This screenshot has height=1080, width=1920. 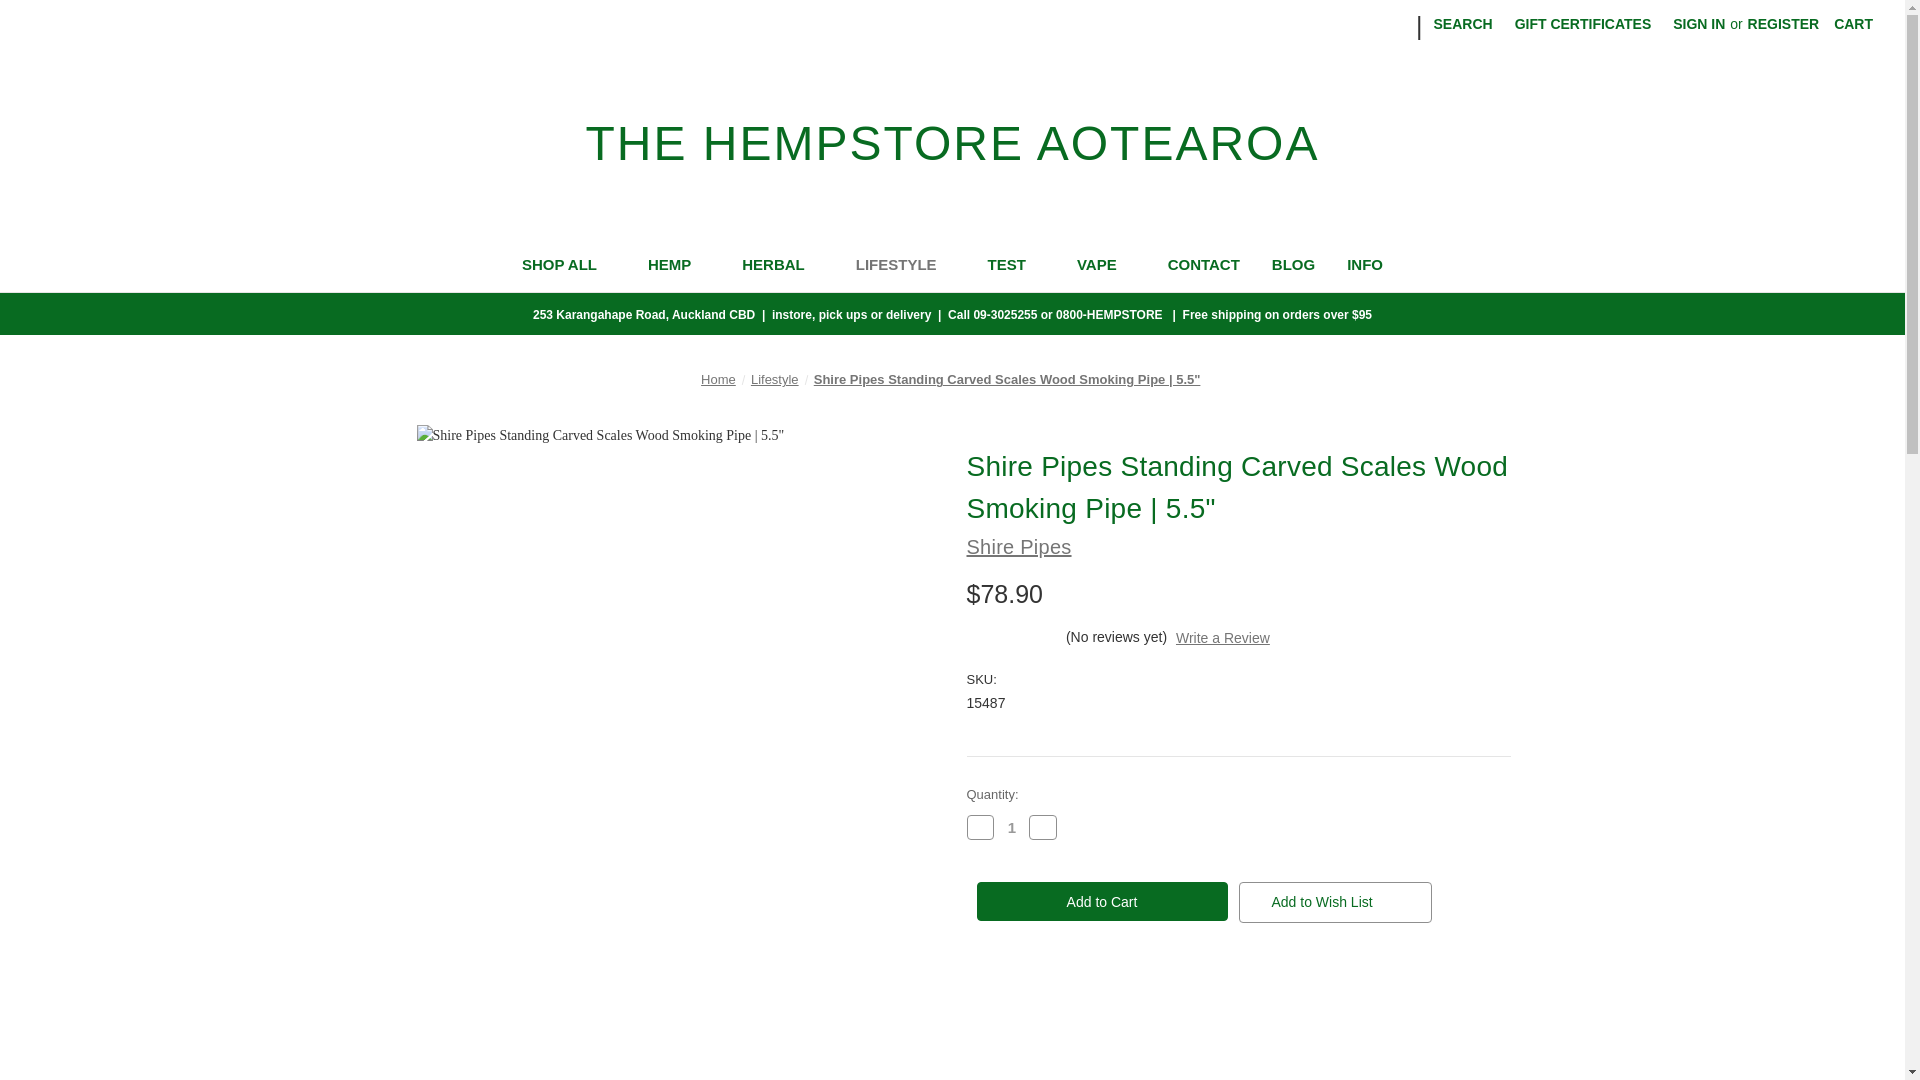 What do you see at coordinates (1115, 1002) in the screenshot?
I see `Pinterest` at bounding box center [1115, 1002].